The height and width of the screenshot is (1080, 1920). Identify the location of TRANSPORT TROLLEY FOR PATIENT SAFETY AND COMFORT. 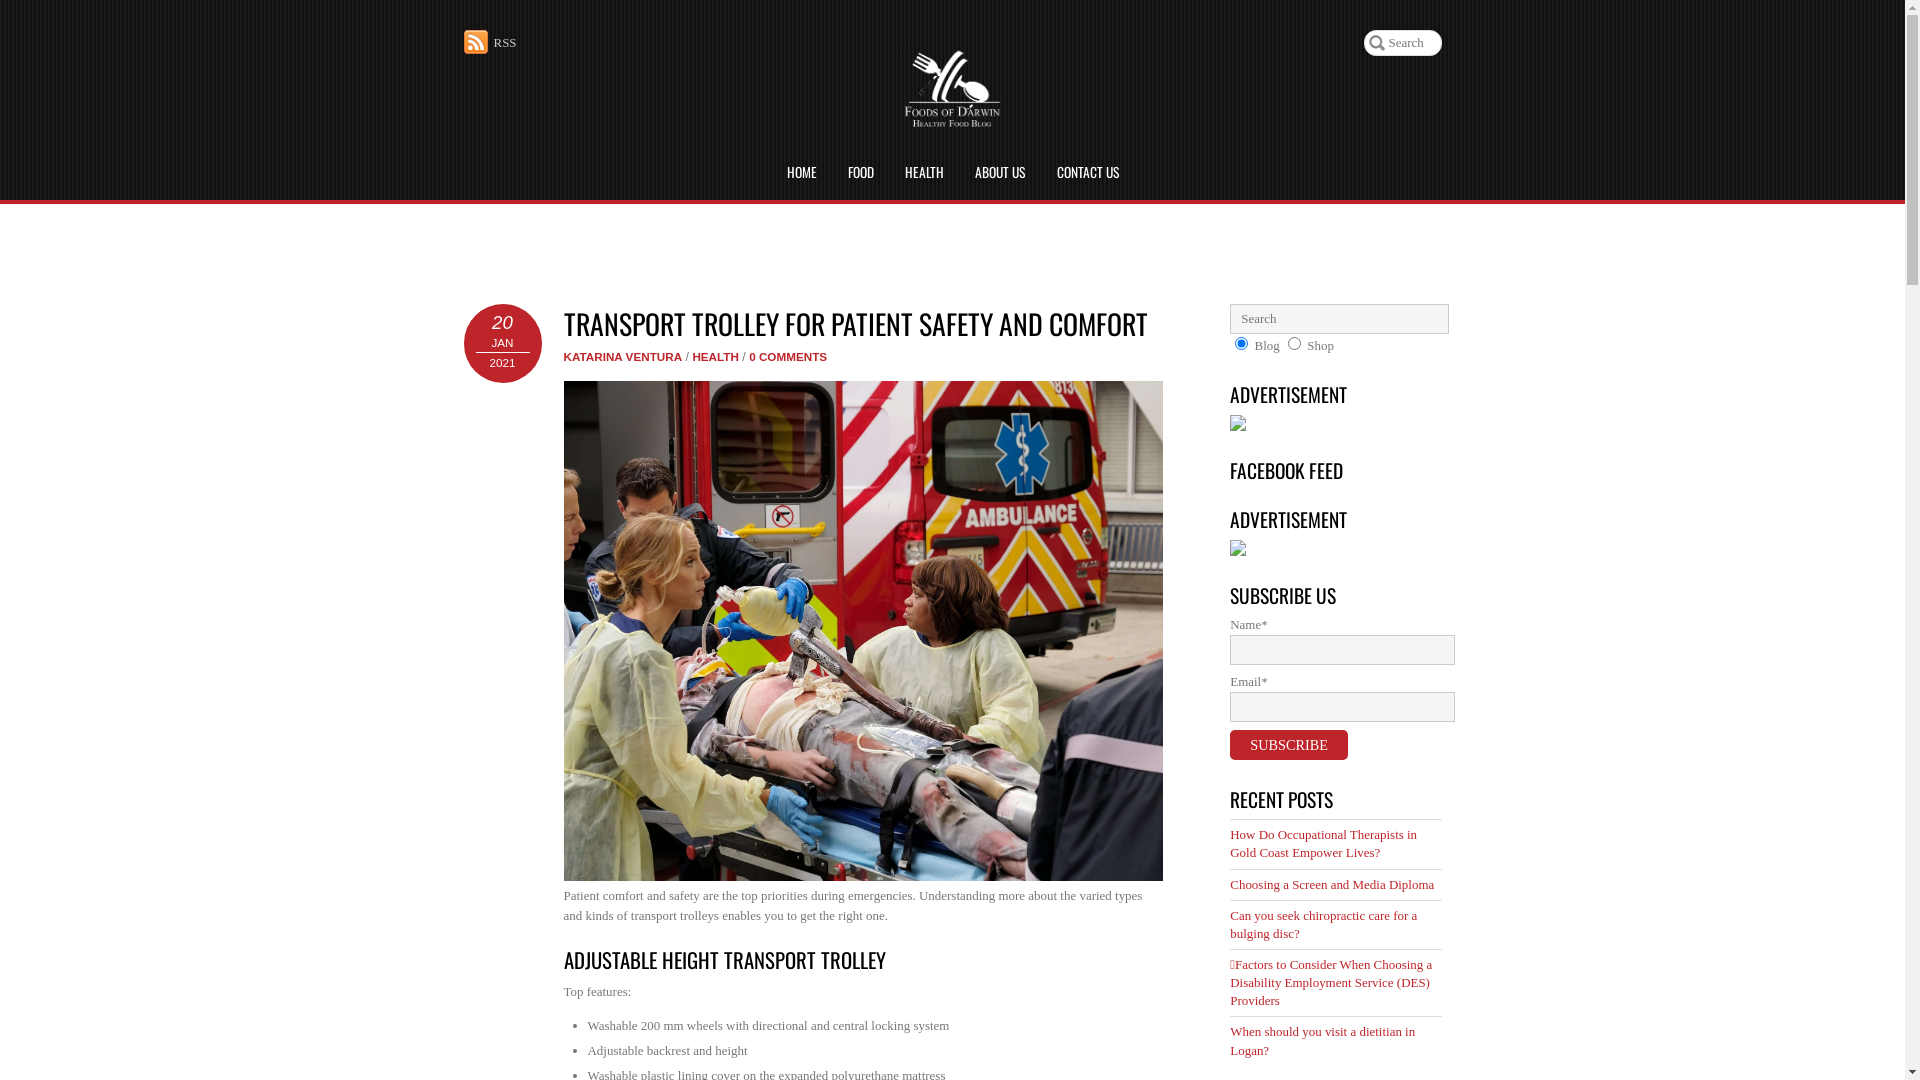
(856, 324).